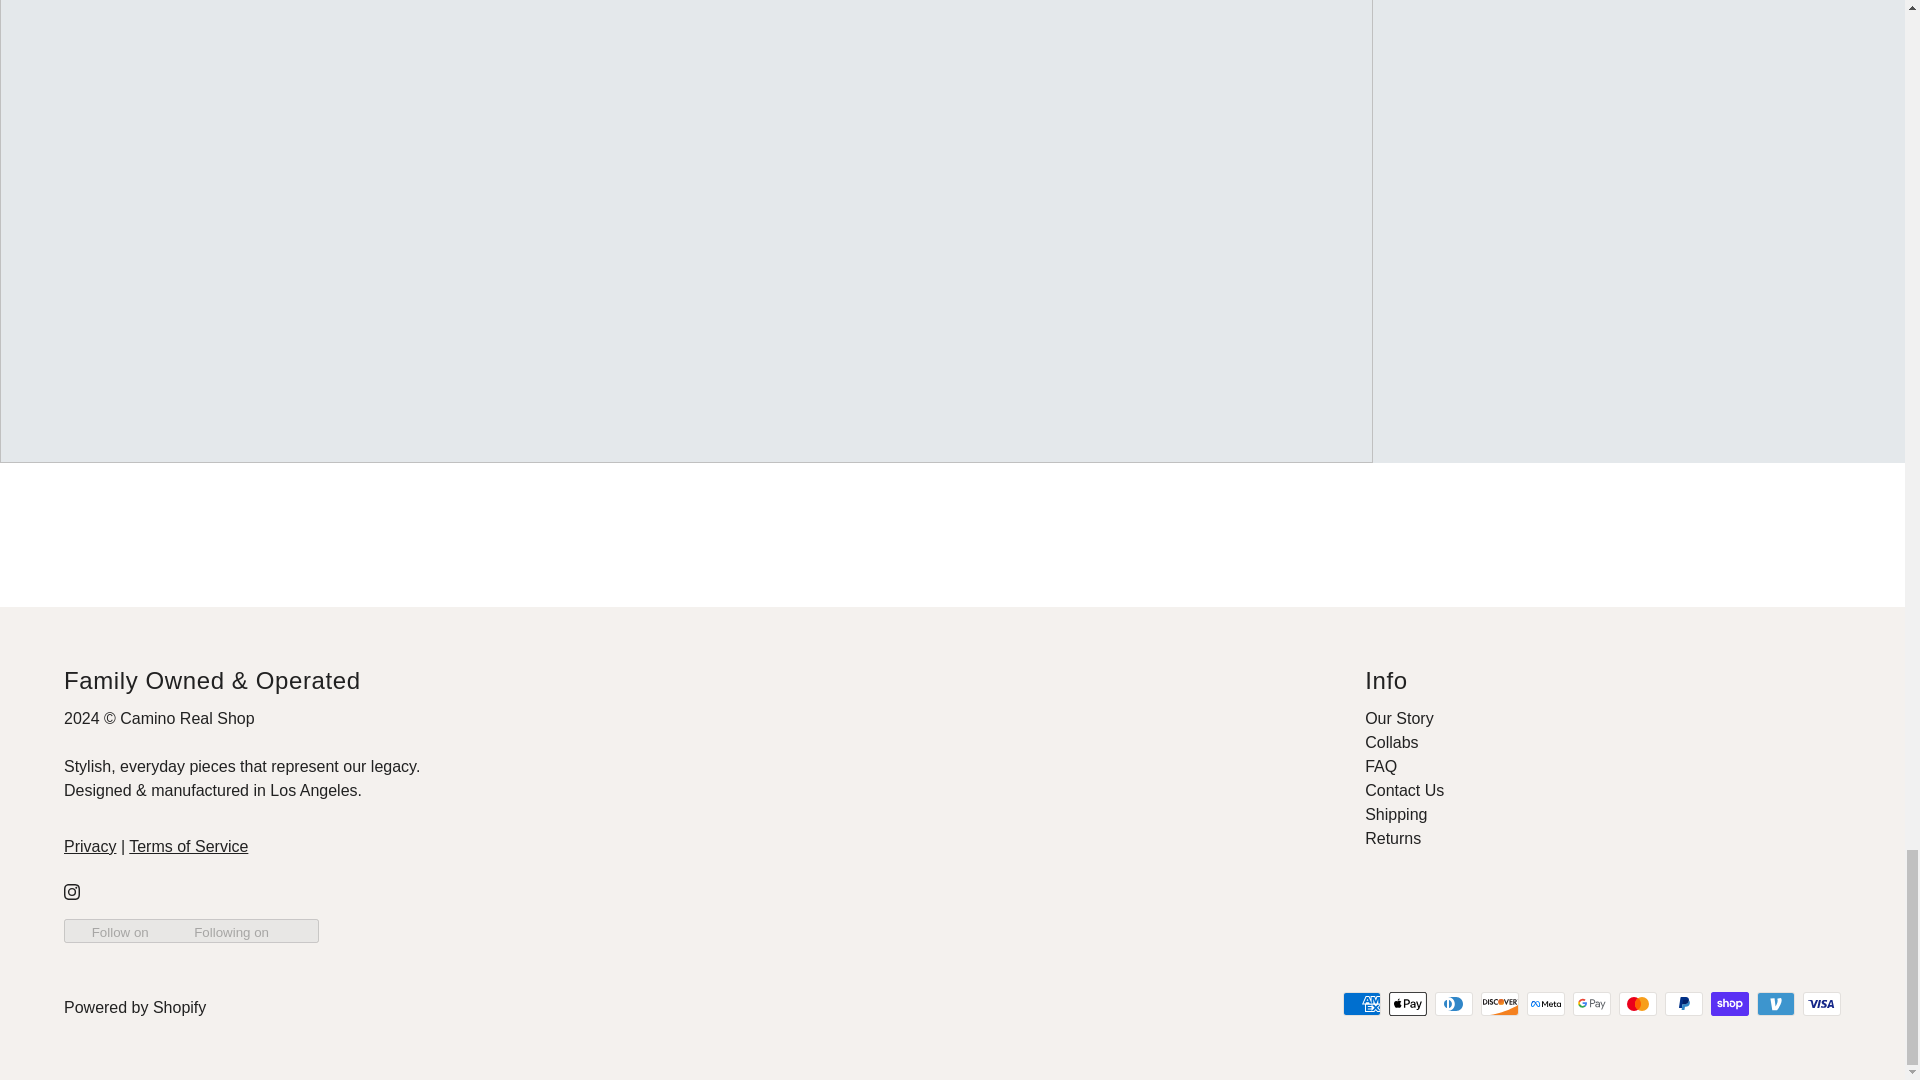  I want to click on Privacy Policy, so click(89, 846).